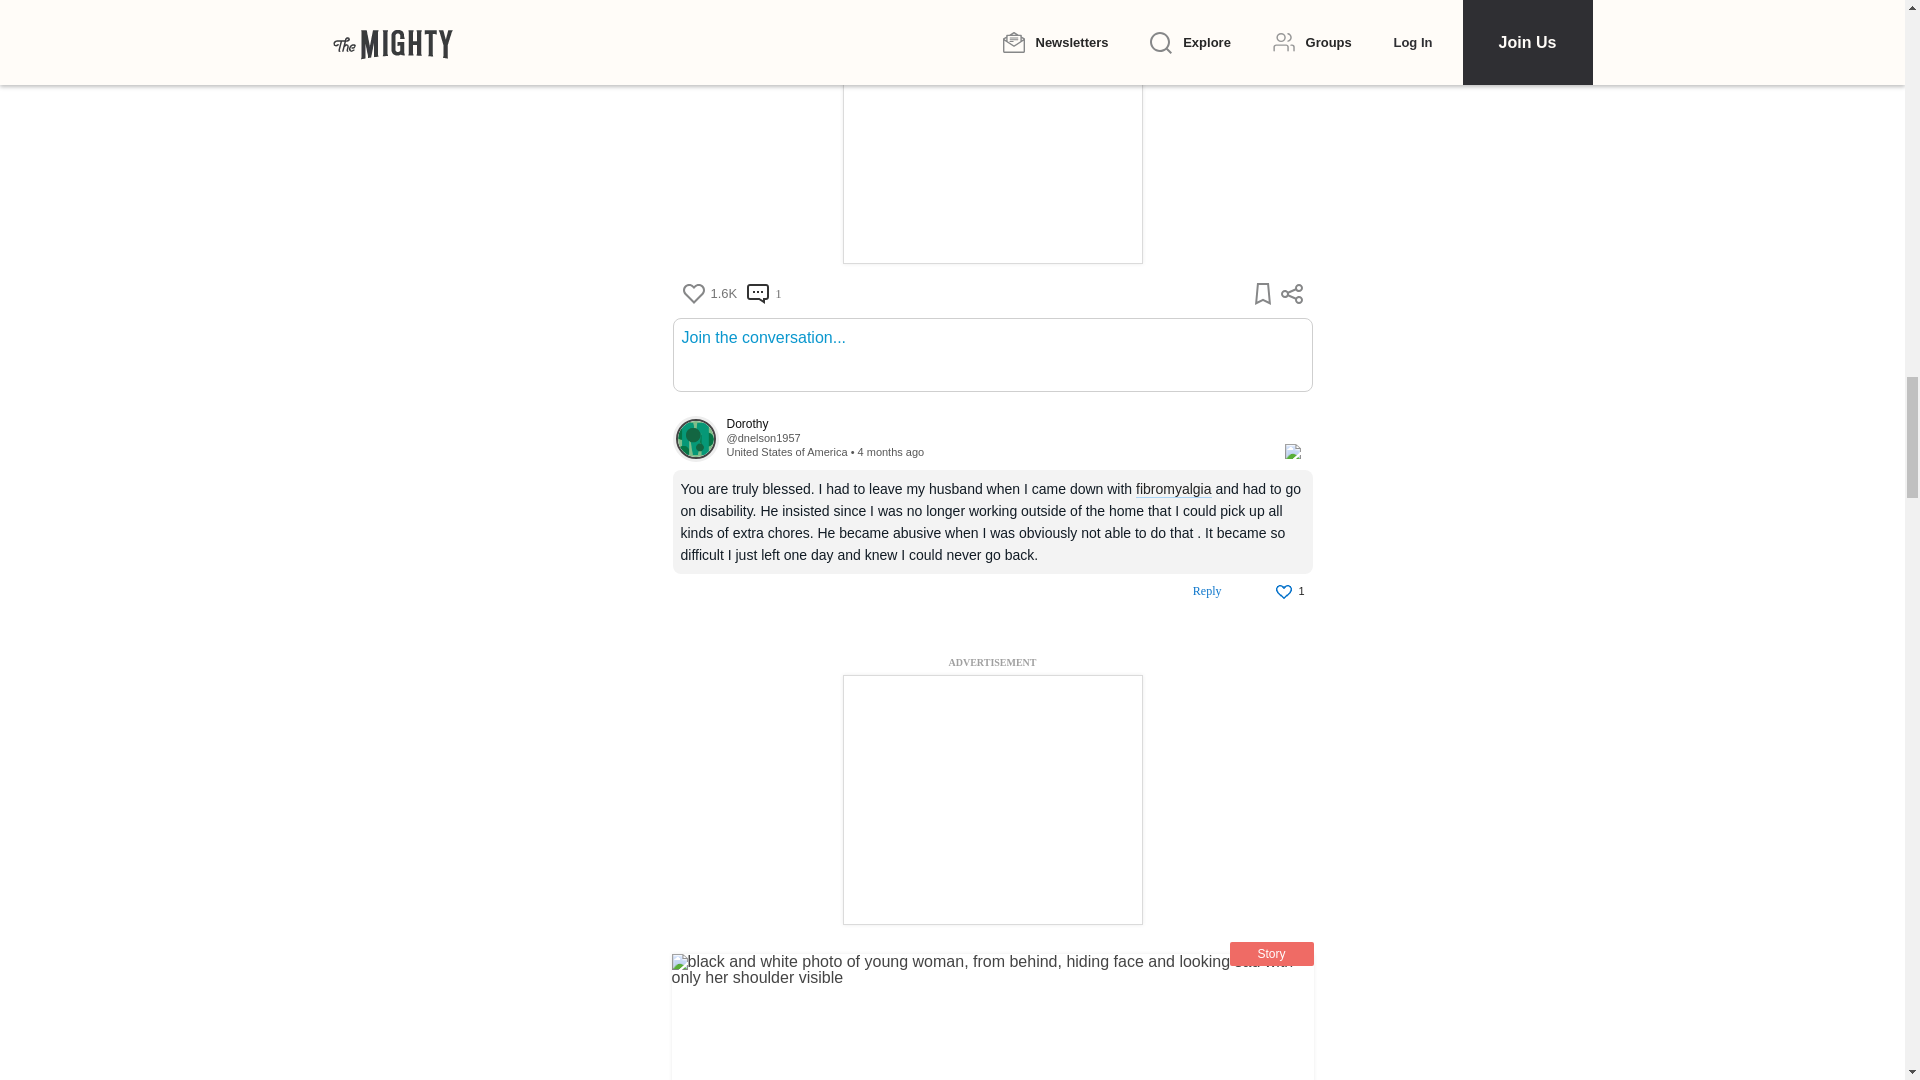 The width and height of the screenshot is (1920, 1080). I want to click on 1.6K, so click(709, 294).